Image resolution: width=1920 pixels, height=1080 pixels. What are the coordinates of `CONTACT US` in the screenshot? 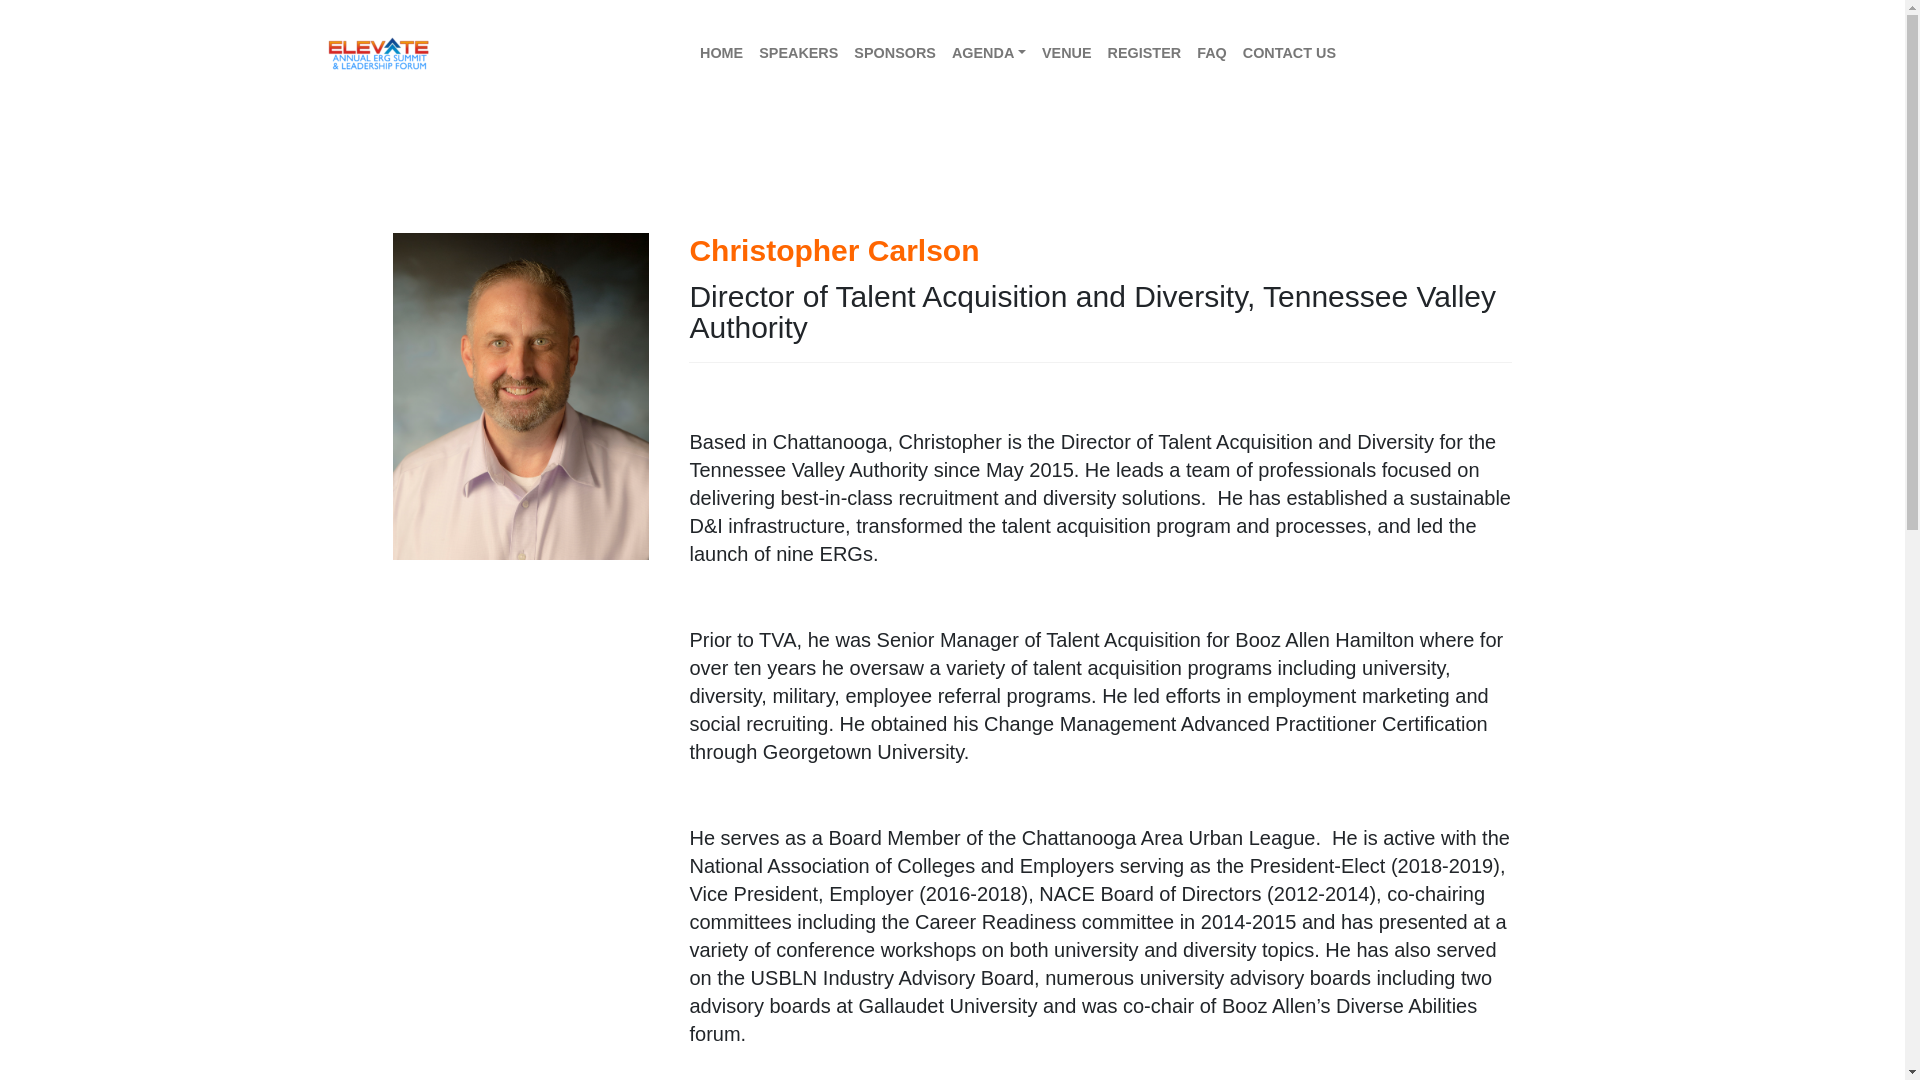 It's located at (1289, 54).